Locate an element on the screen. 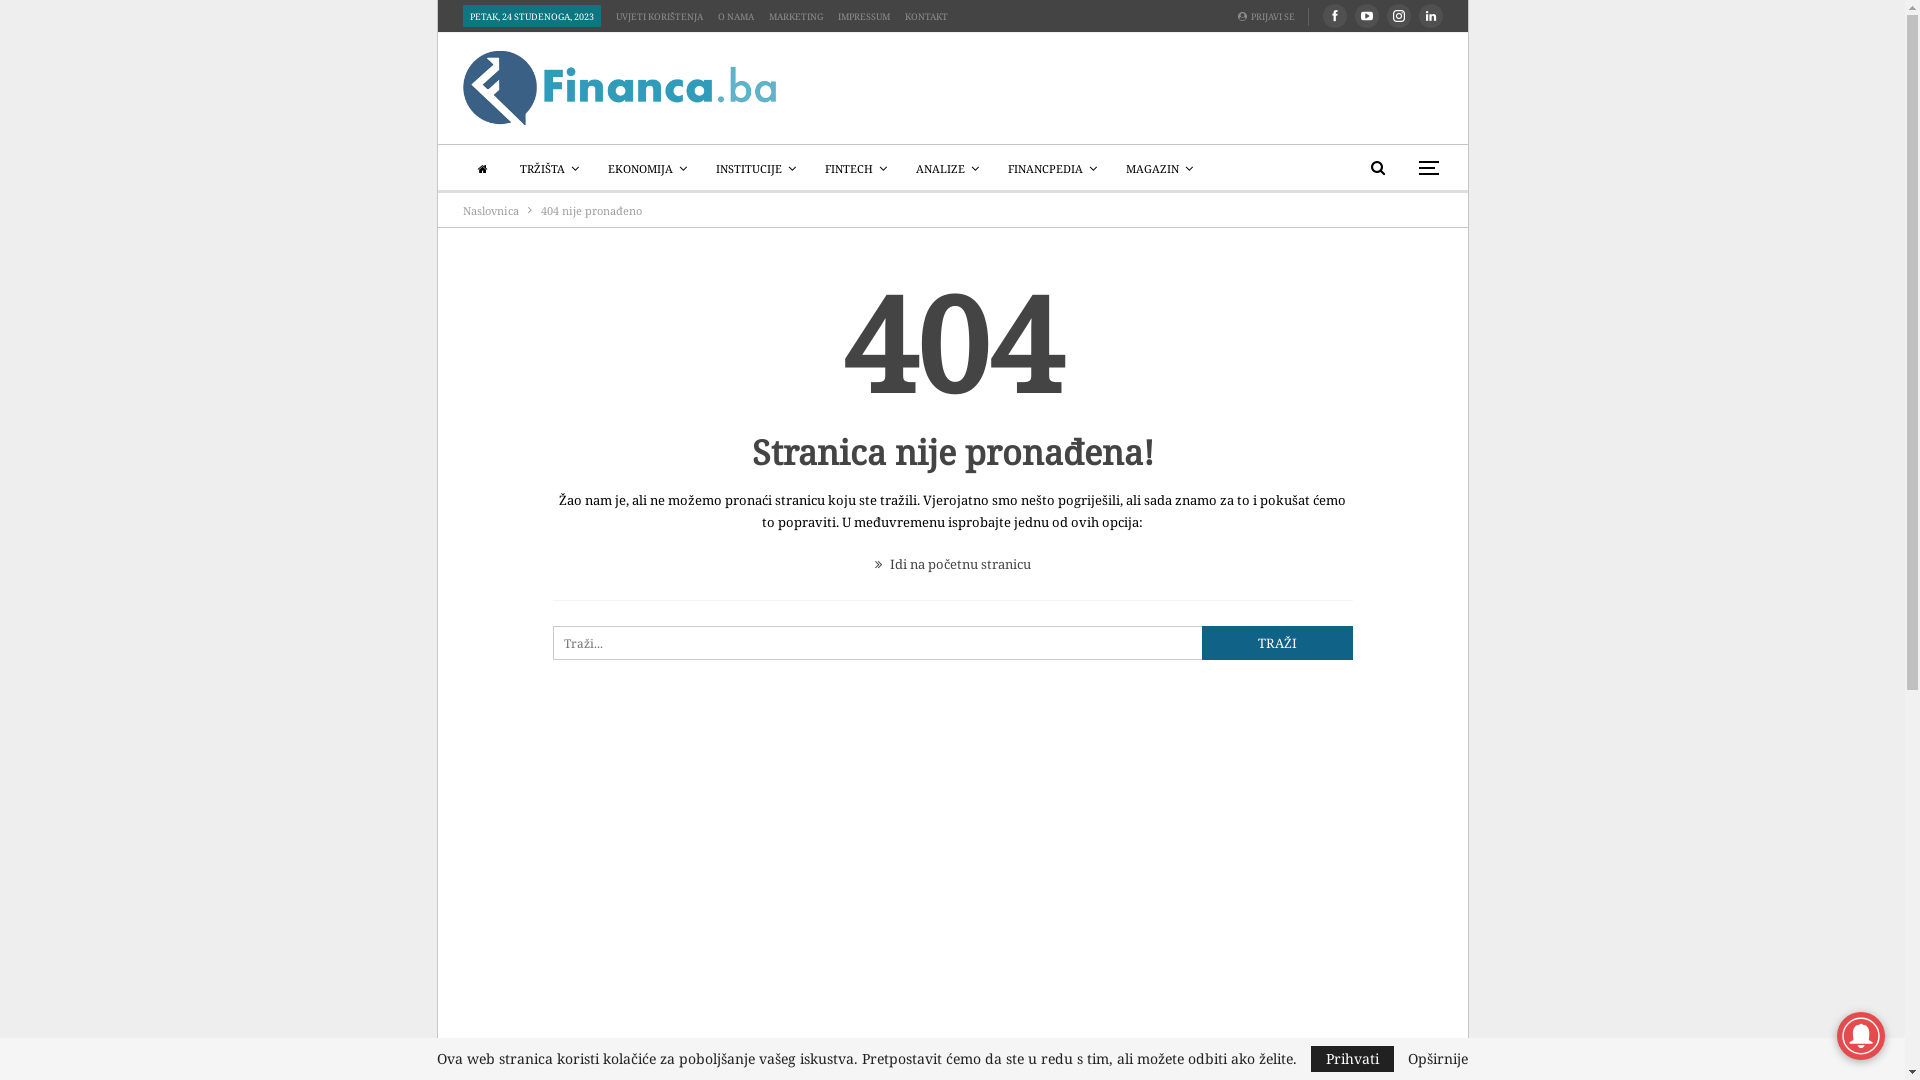  Prihvati is located at coordinates (1352, 1059).